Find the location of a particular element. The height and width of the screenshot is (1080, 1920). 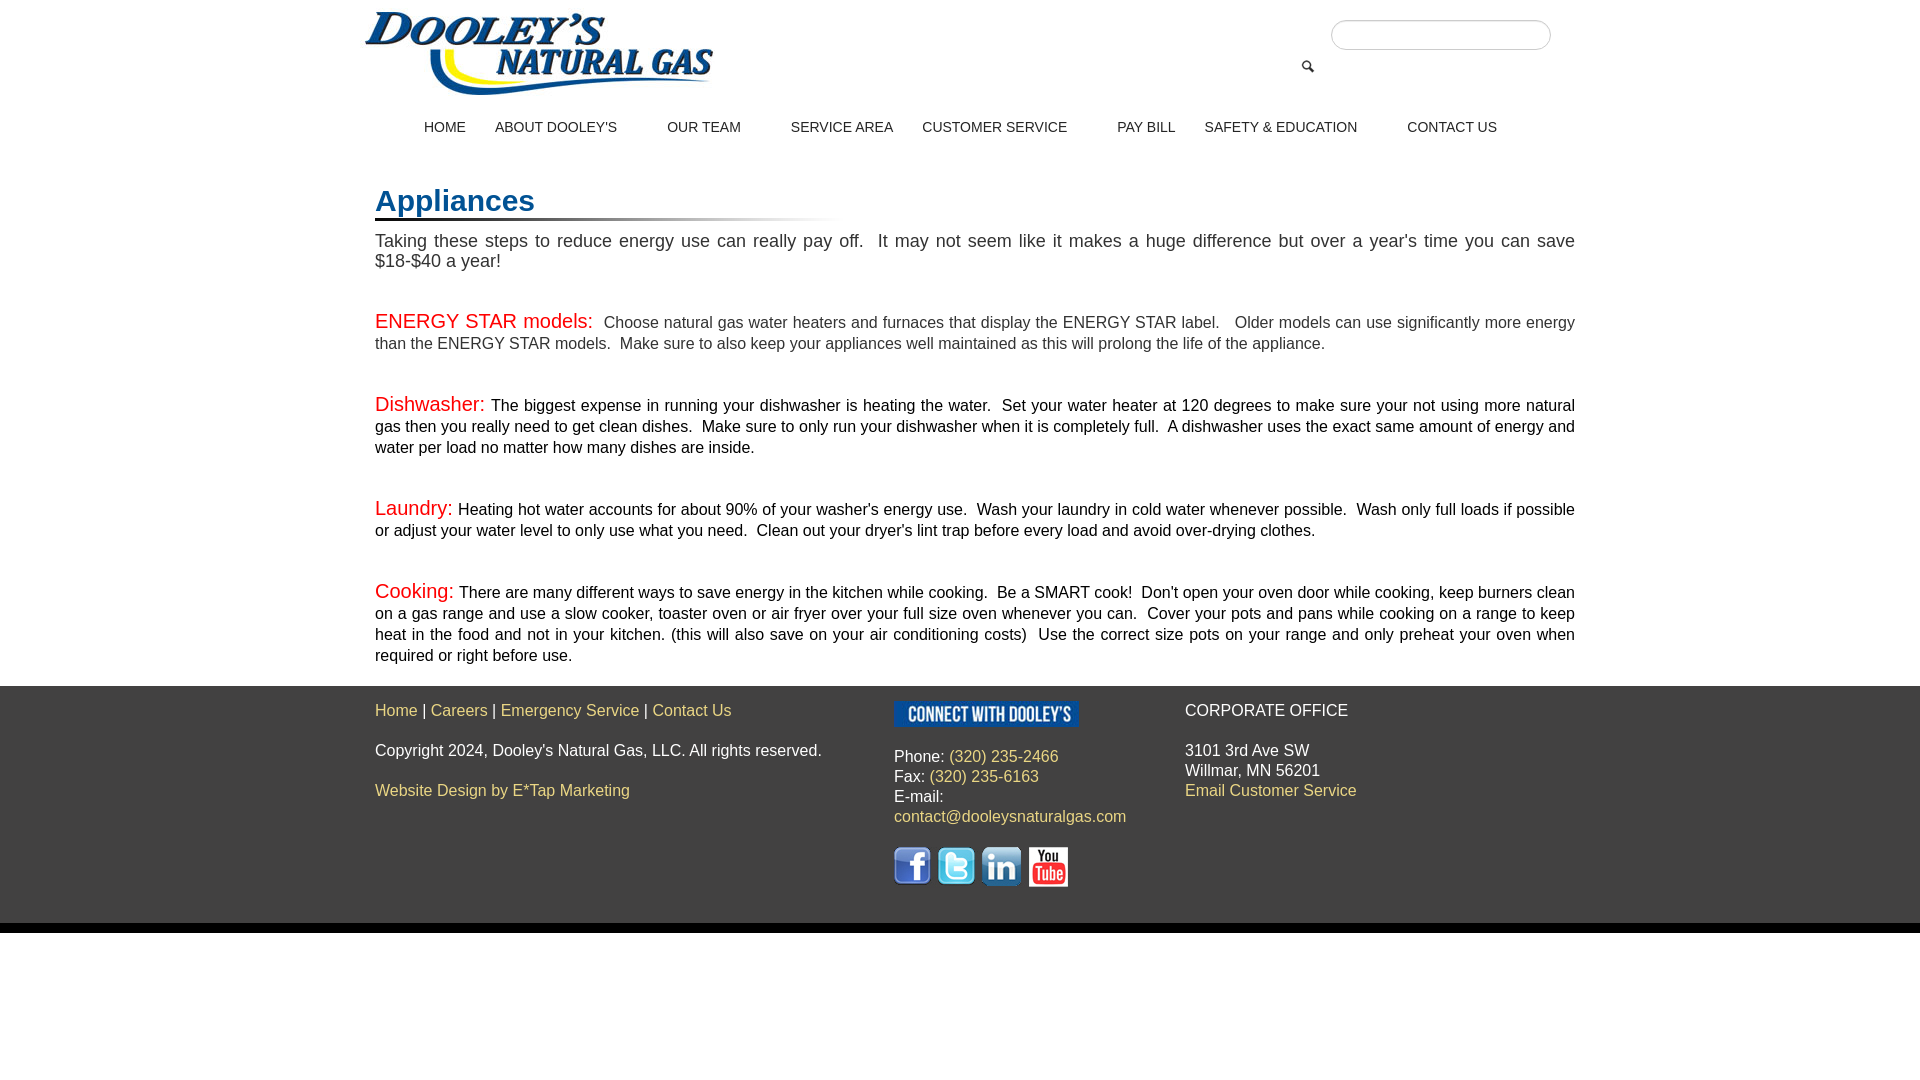

Search is located at coordinates (1307, 66).